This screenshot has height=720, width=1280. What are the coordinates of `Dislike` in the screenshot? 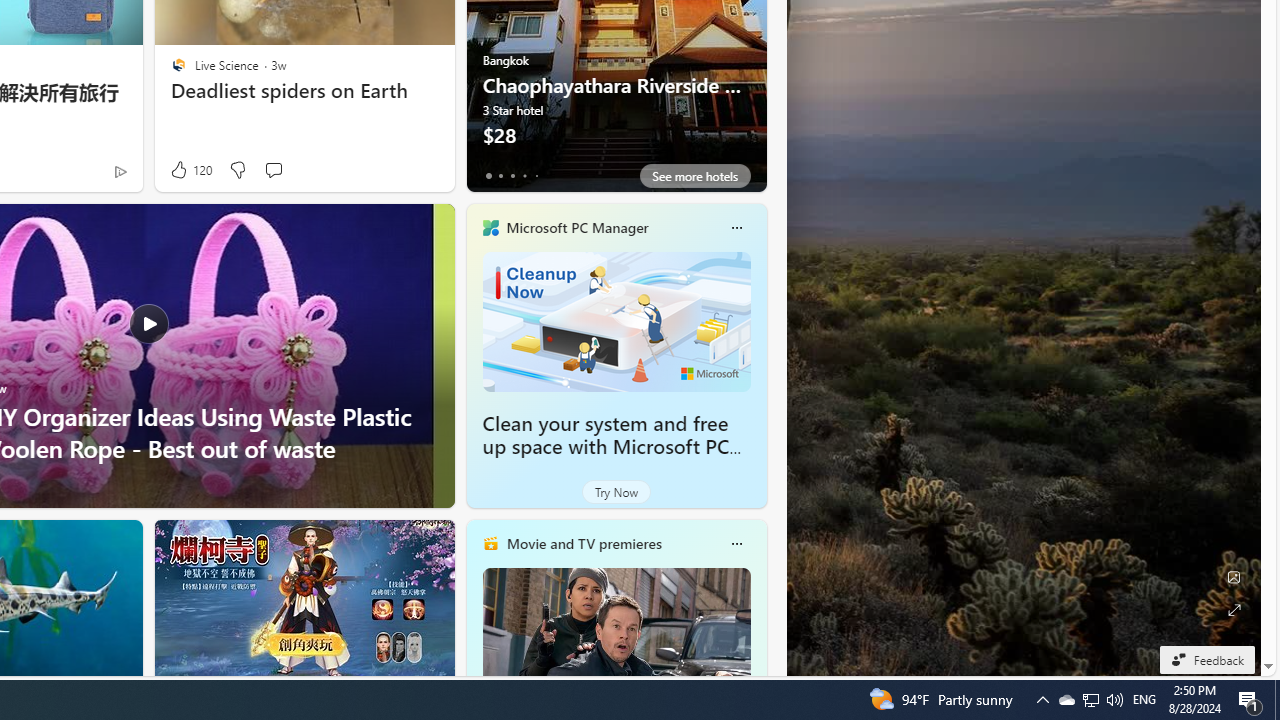 It's located at (237, 170).